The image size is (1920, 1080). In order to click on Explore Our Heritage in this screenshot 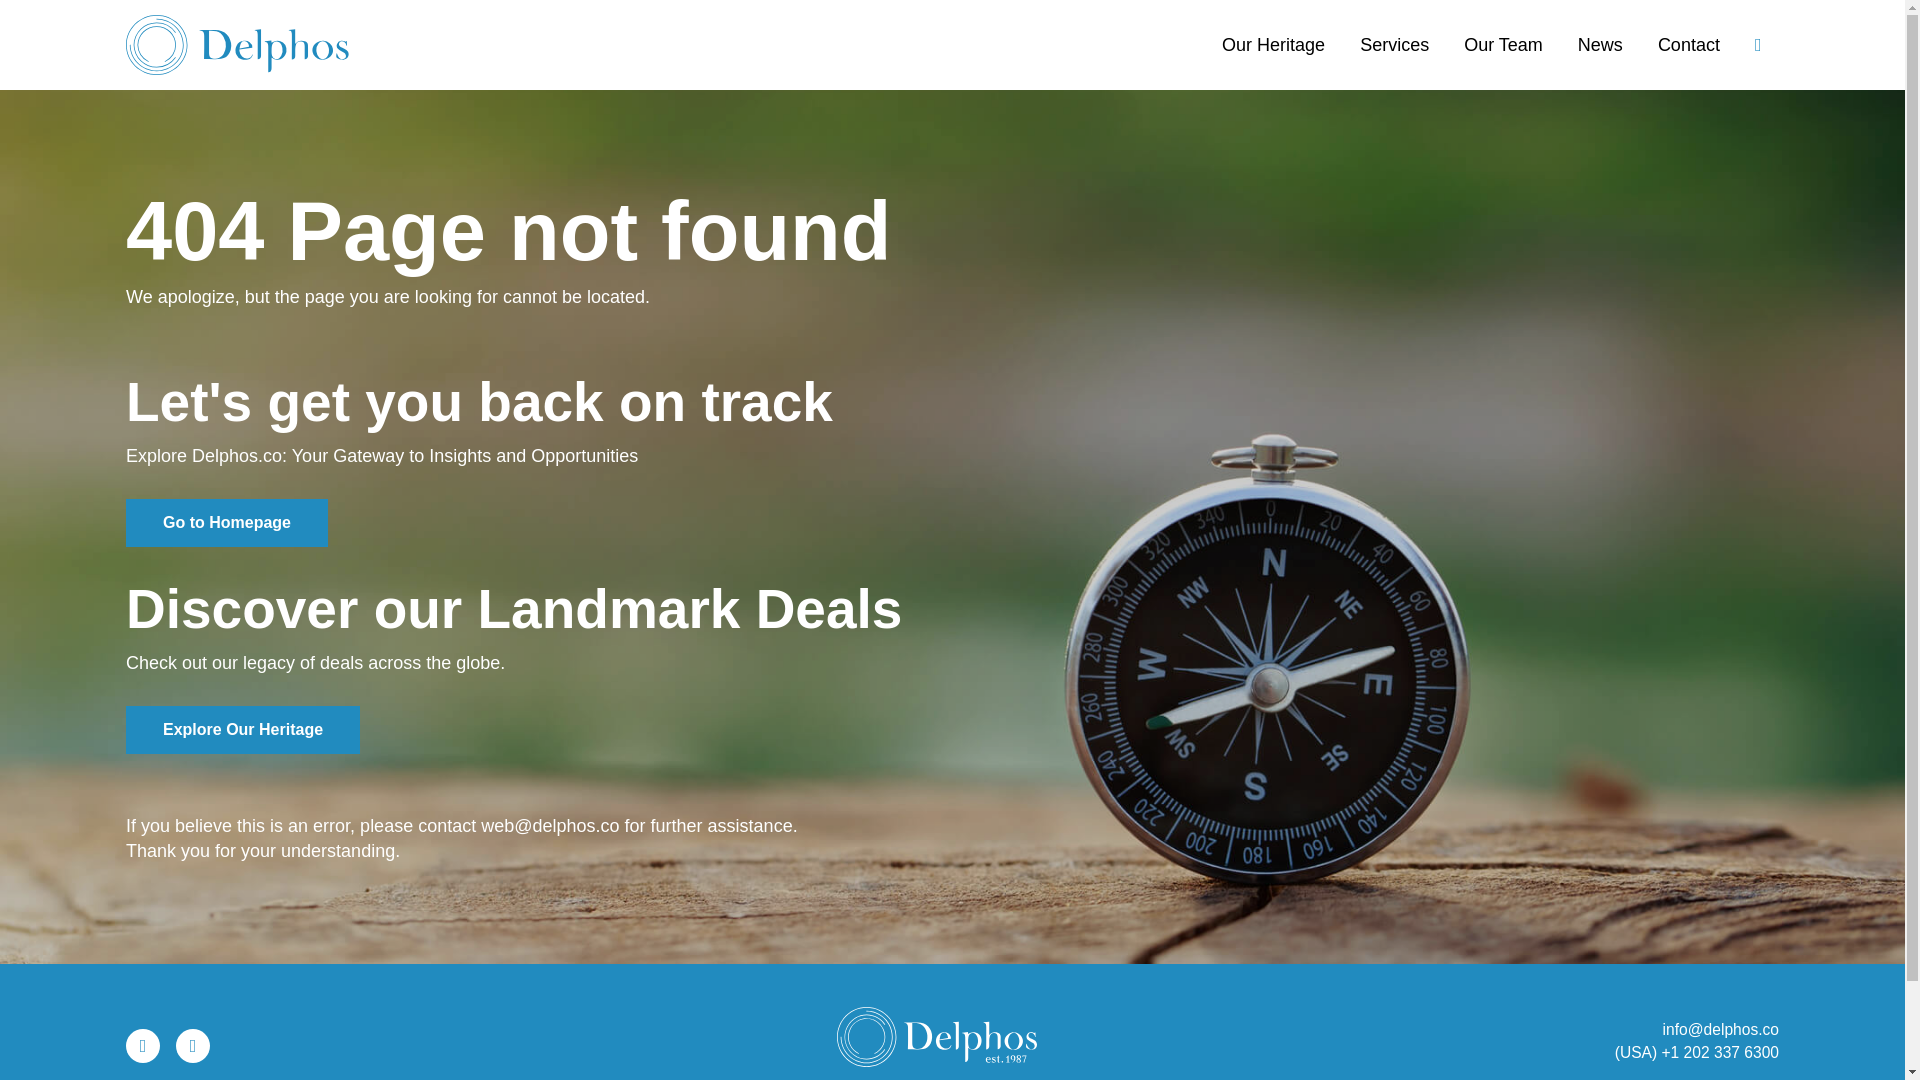, I will do `click(243, 730)`.